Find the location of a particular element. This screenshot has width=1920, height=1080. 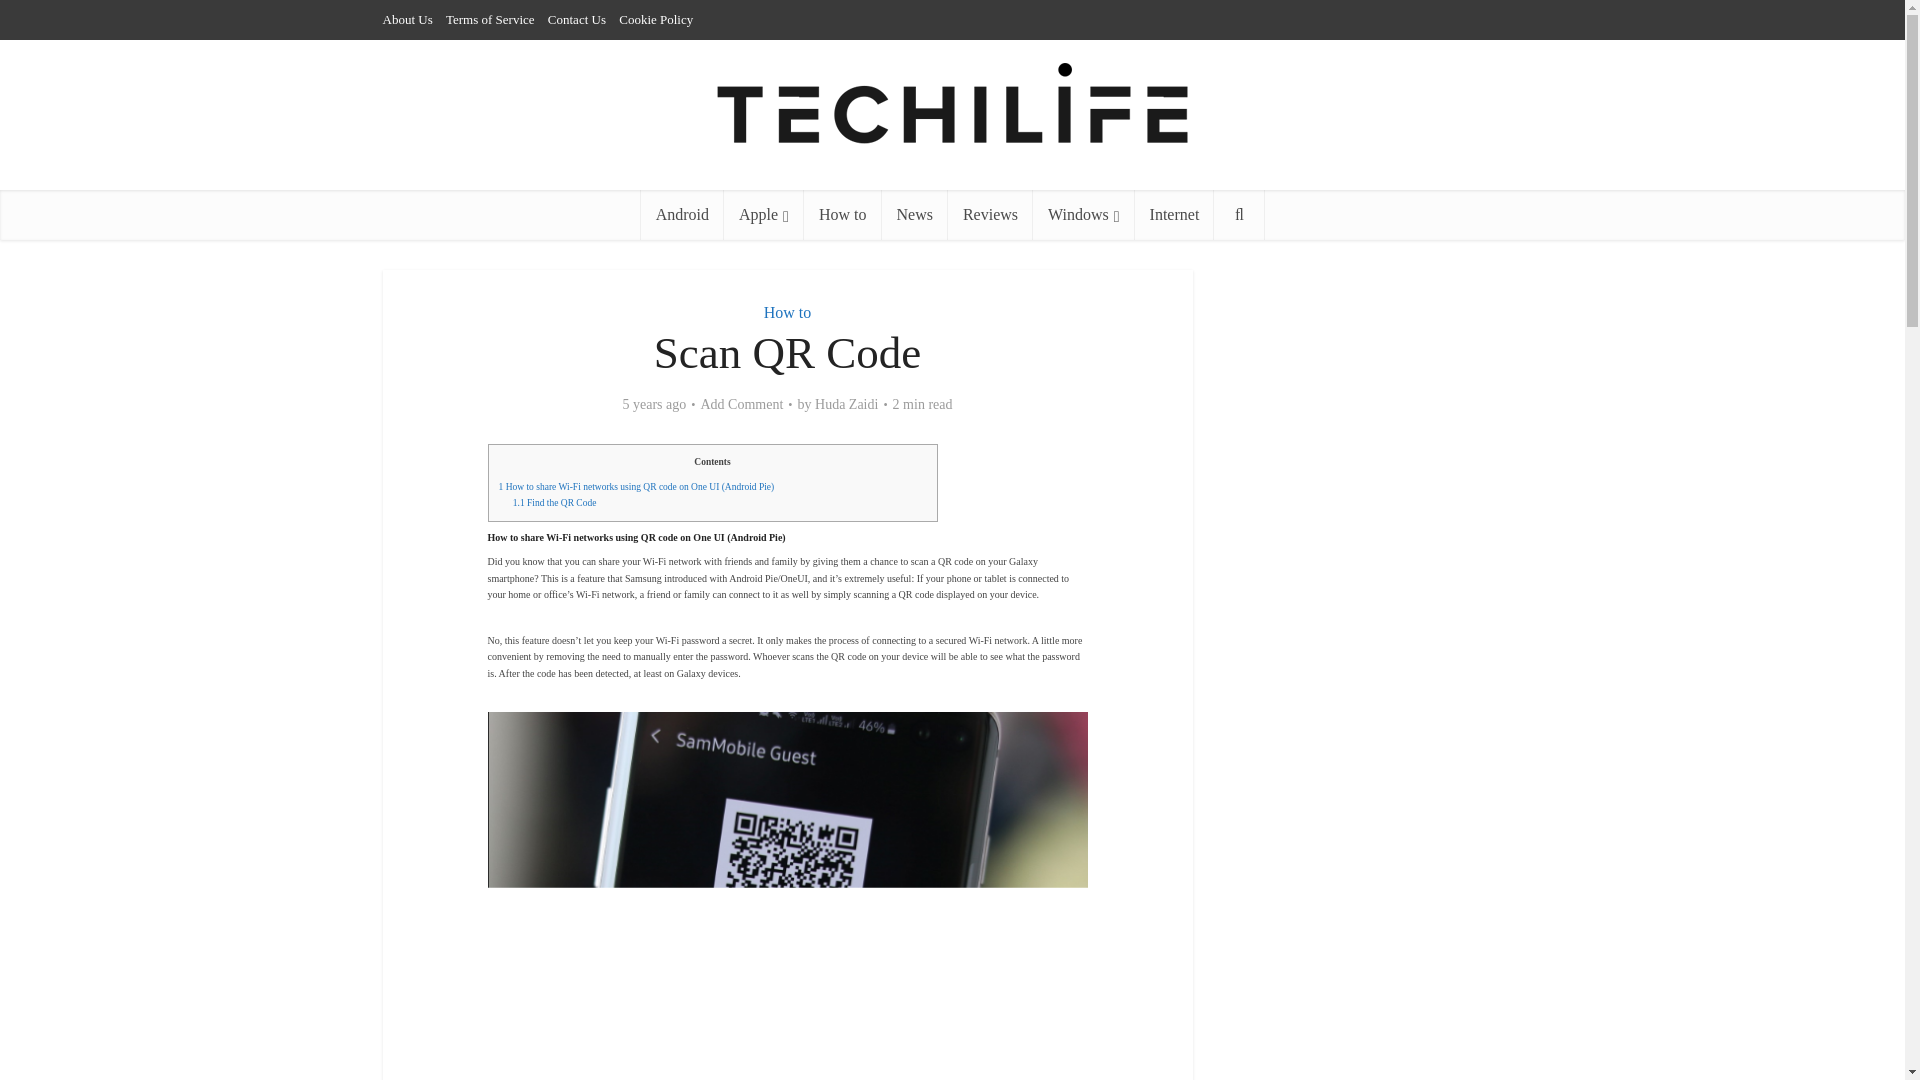

Terms of Service is located at coordinates (490, 19).